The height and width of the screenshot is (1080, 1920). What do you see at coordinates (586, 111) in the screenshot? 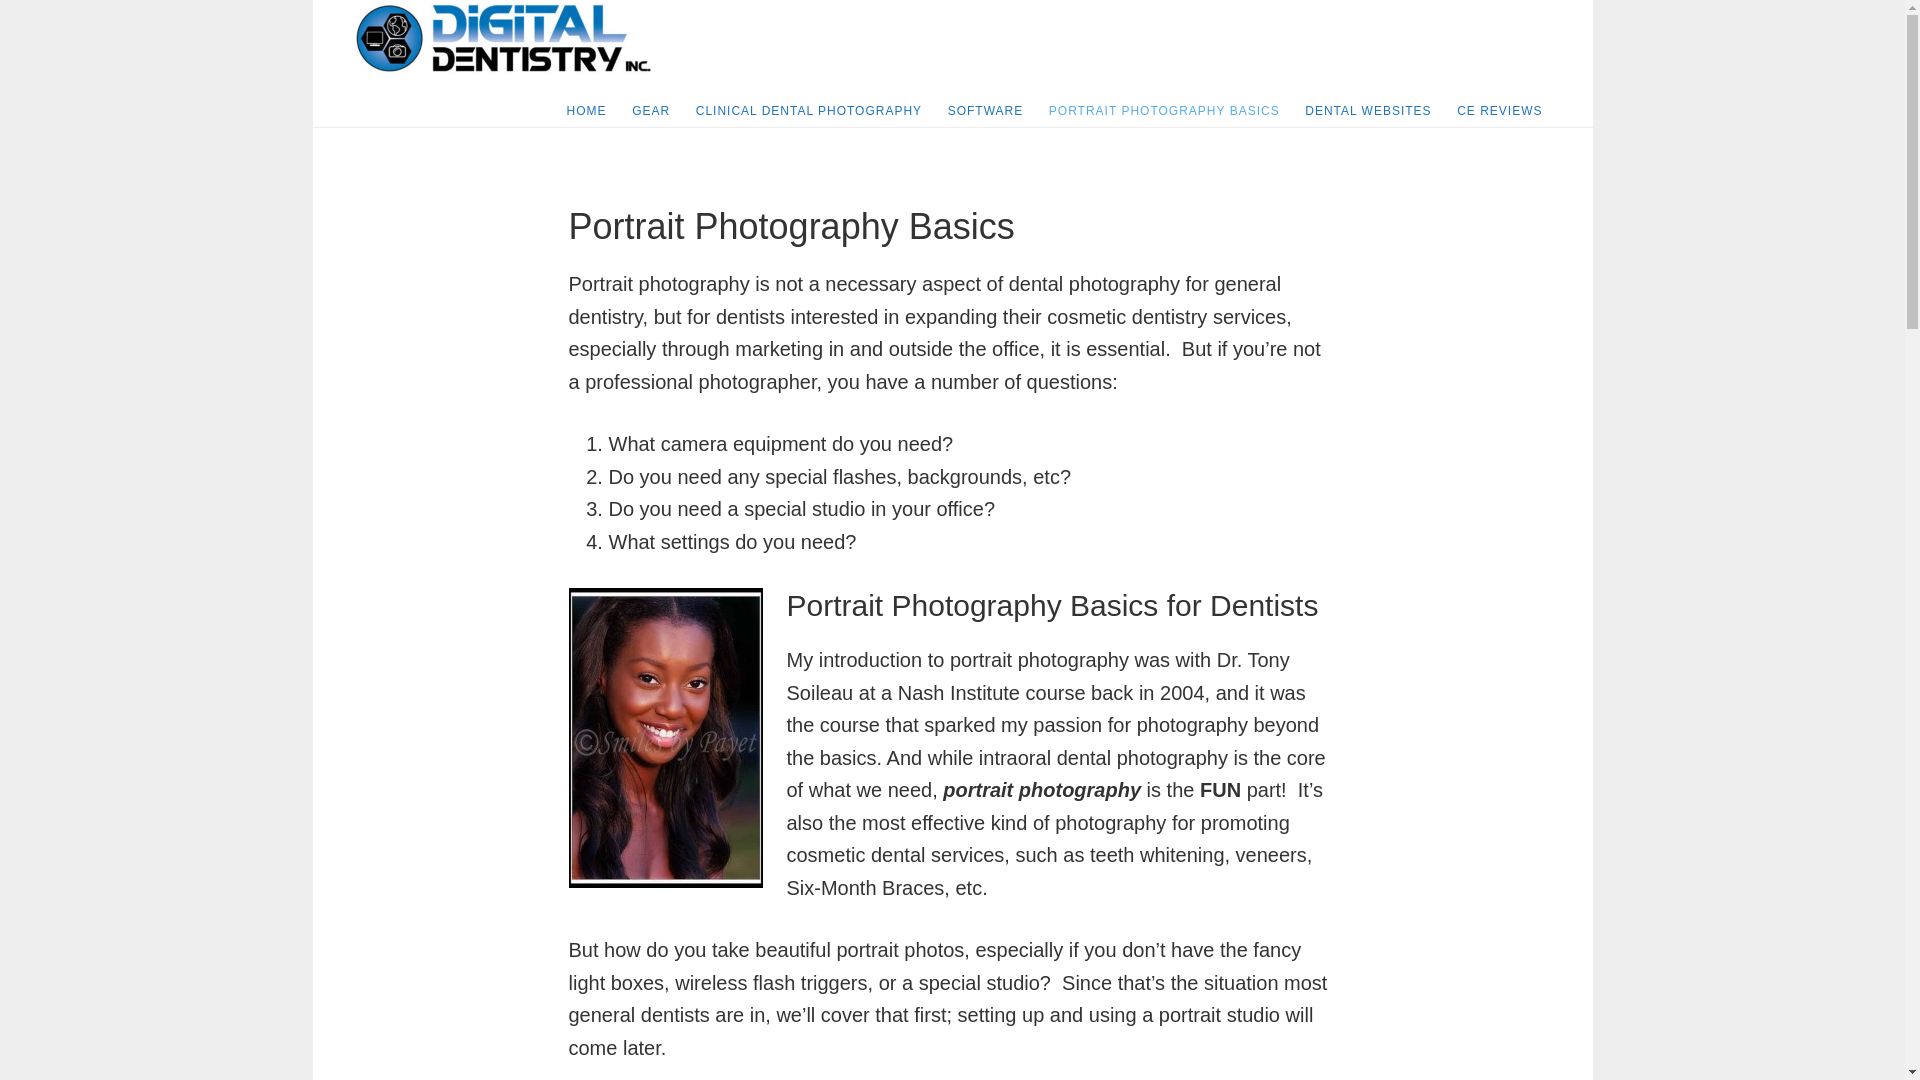
I see `HOME` at bounding box center [586, 111].